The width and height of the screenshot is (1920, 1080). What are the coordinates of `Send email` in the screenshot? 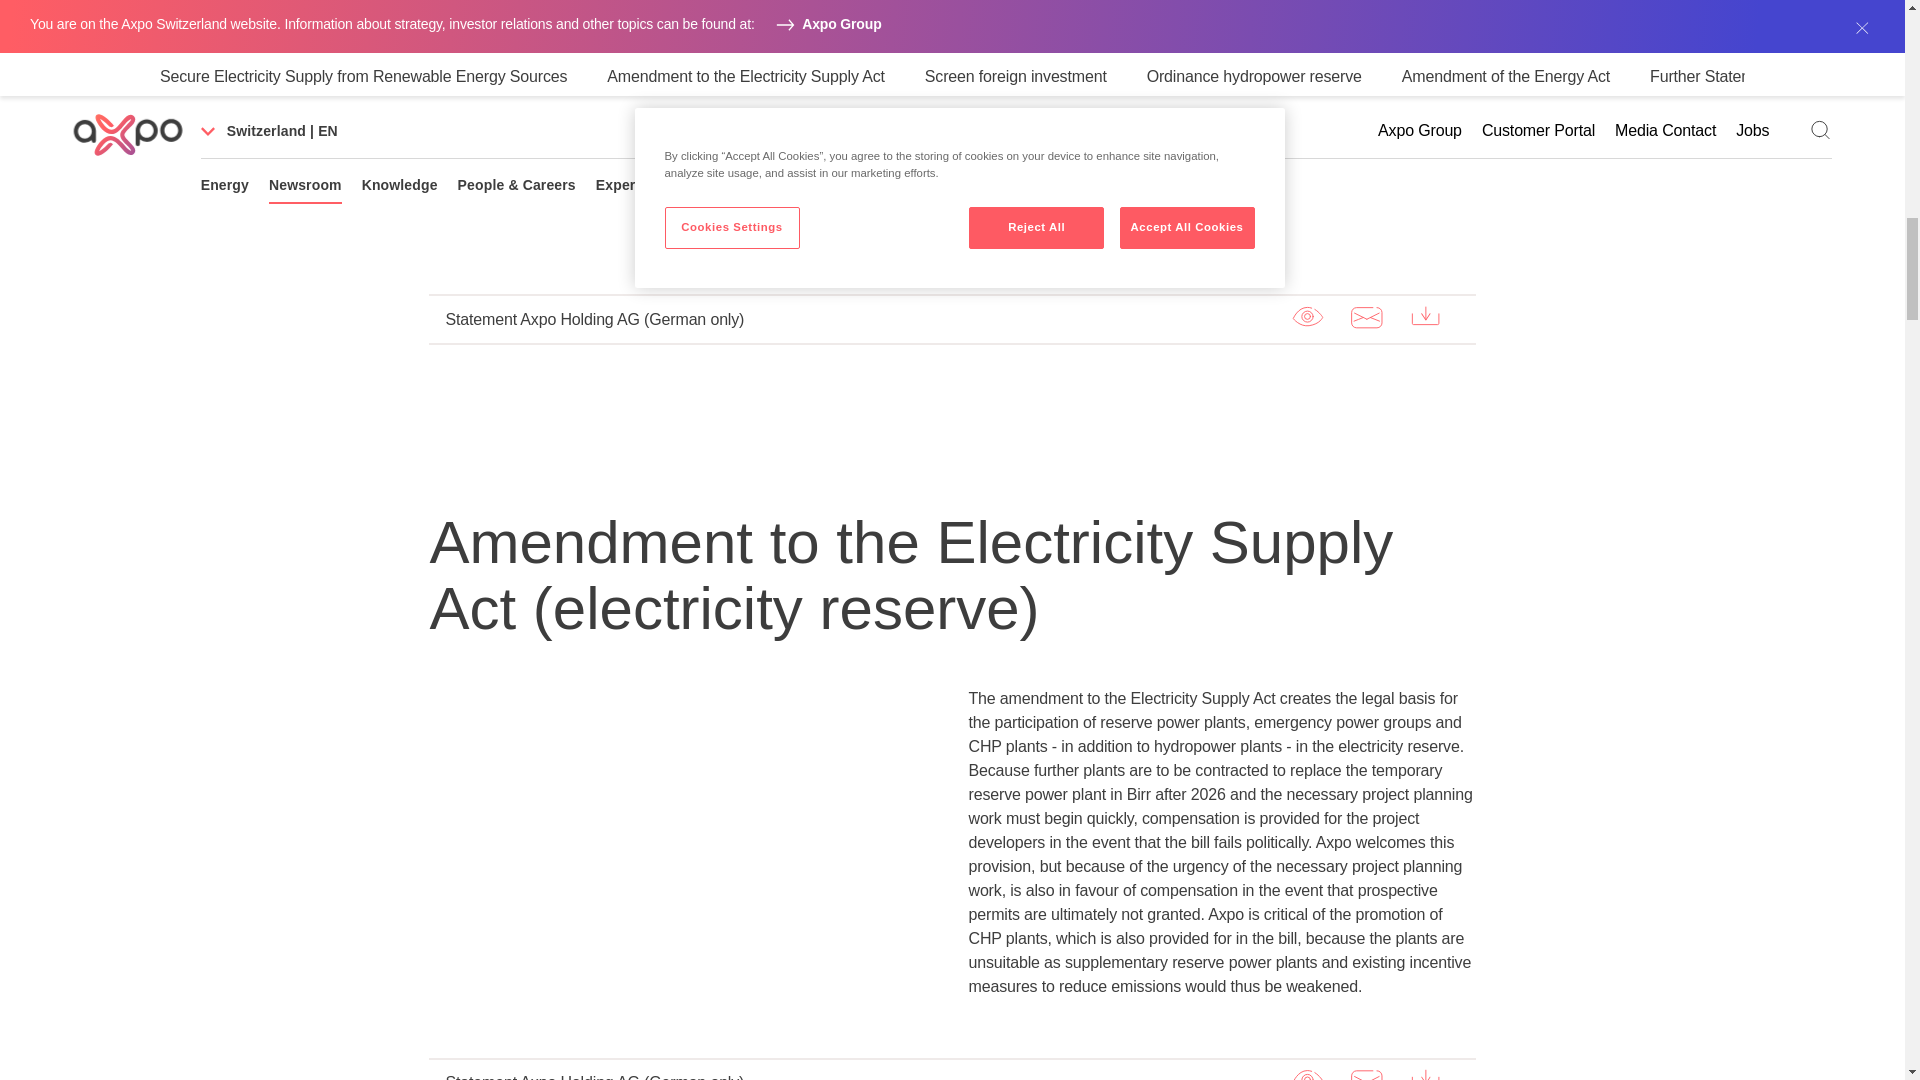 It's located at (1366, 1072).